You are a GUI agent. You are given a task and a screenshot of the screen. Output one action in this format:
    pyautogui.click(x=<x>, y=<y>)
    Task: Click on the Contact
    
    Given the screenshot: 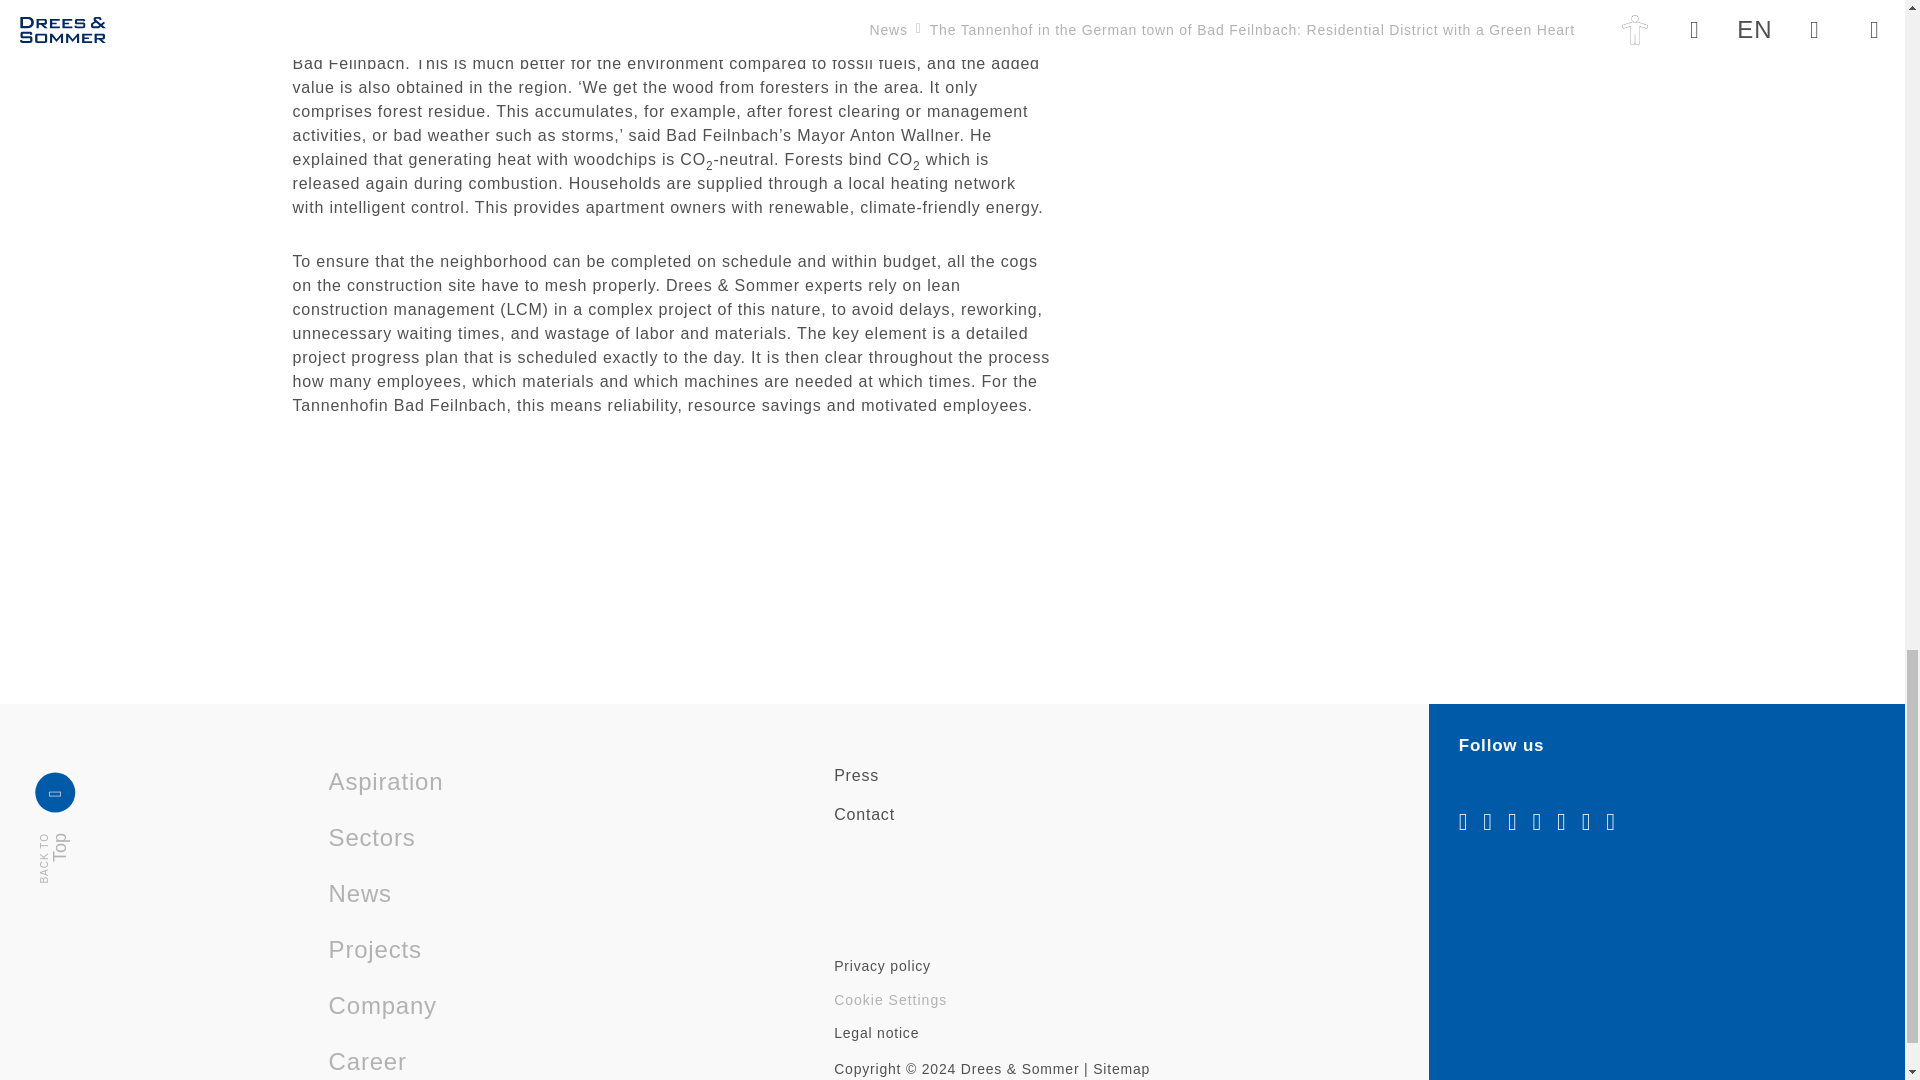 What is the action you would take?
    pyautogui.click(x=864, y=815)
    